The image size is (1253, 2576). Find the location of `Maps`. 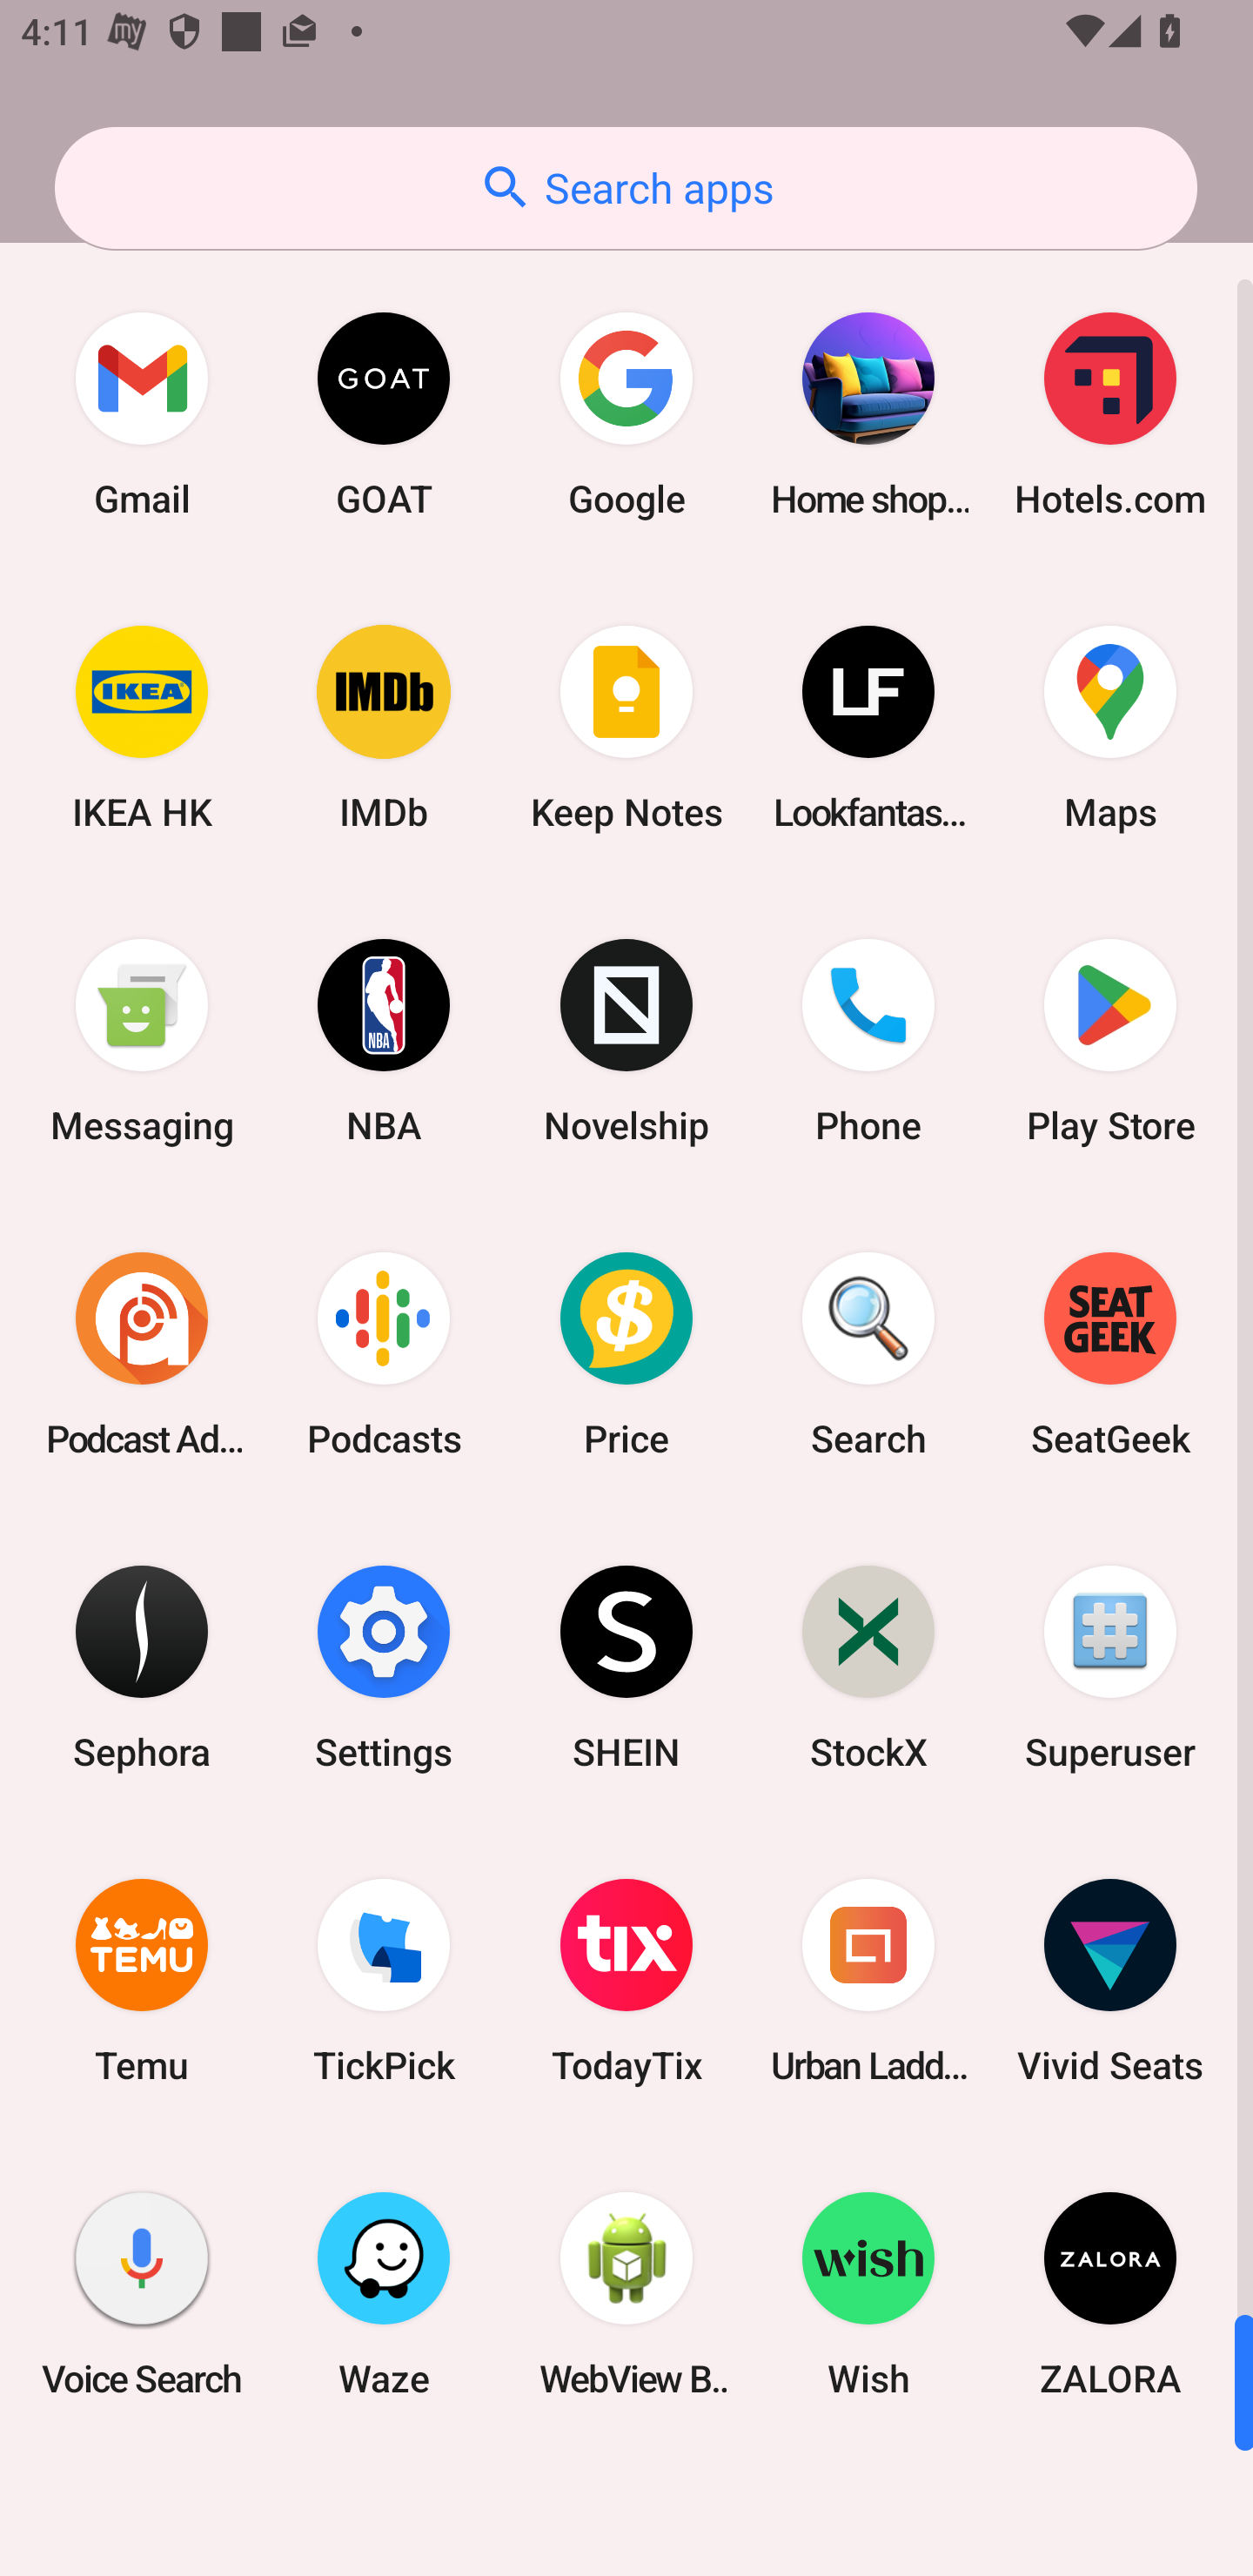

Maps is located at coordinates (1110, 728).